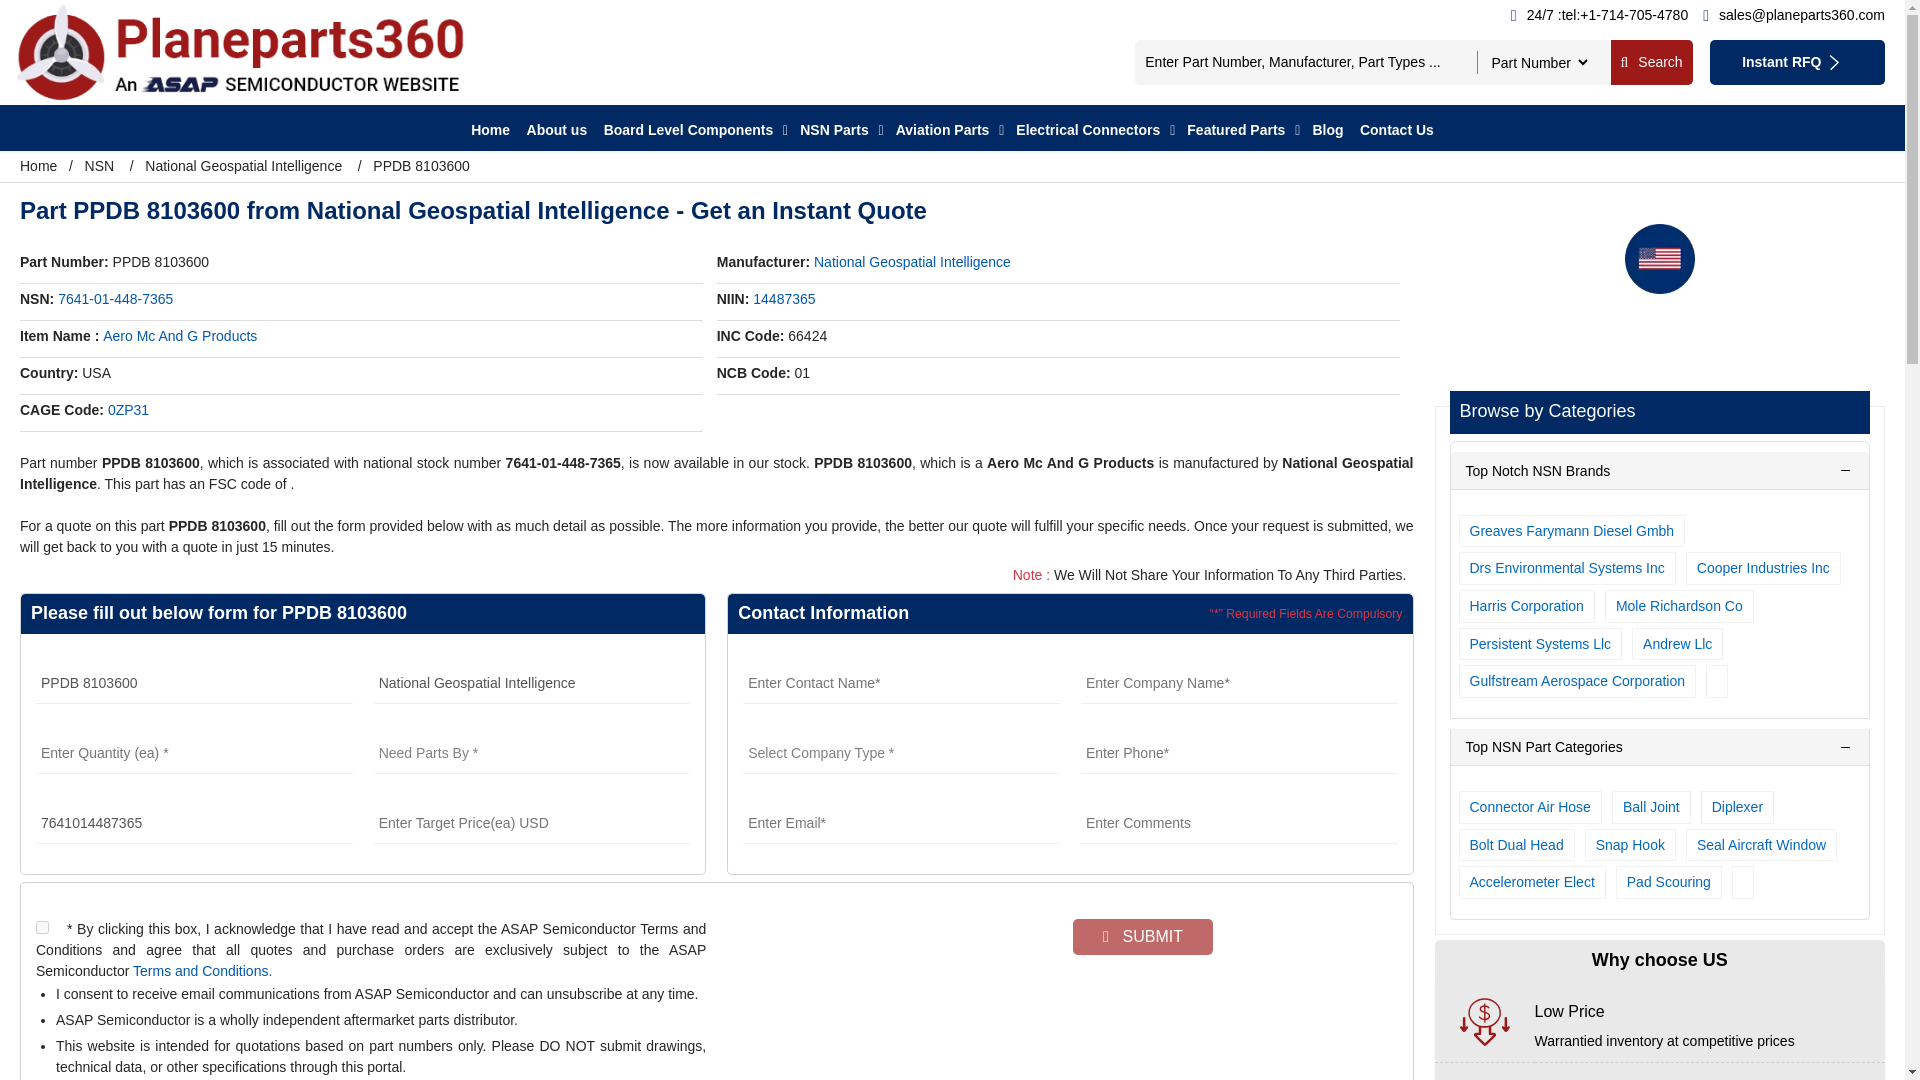 The width and height of the screenshot is (1920, 1080). What do you see at coordinates (1235, 130) in the screenshot?
I see `Featured Parts` at bounding box center [1235, 130].